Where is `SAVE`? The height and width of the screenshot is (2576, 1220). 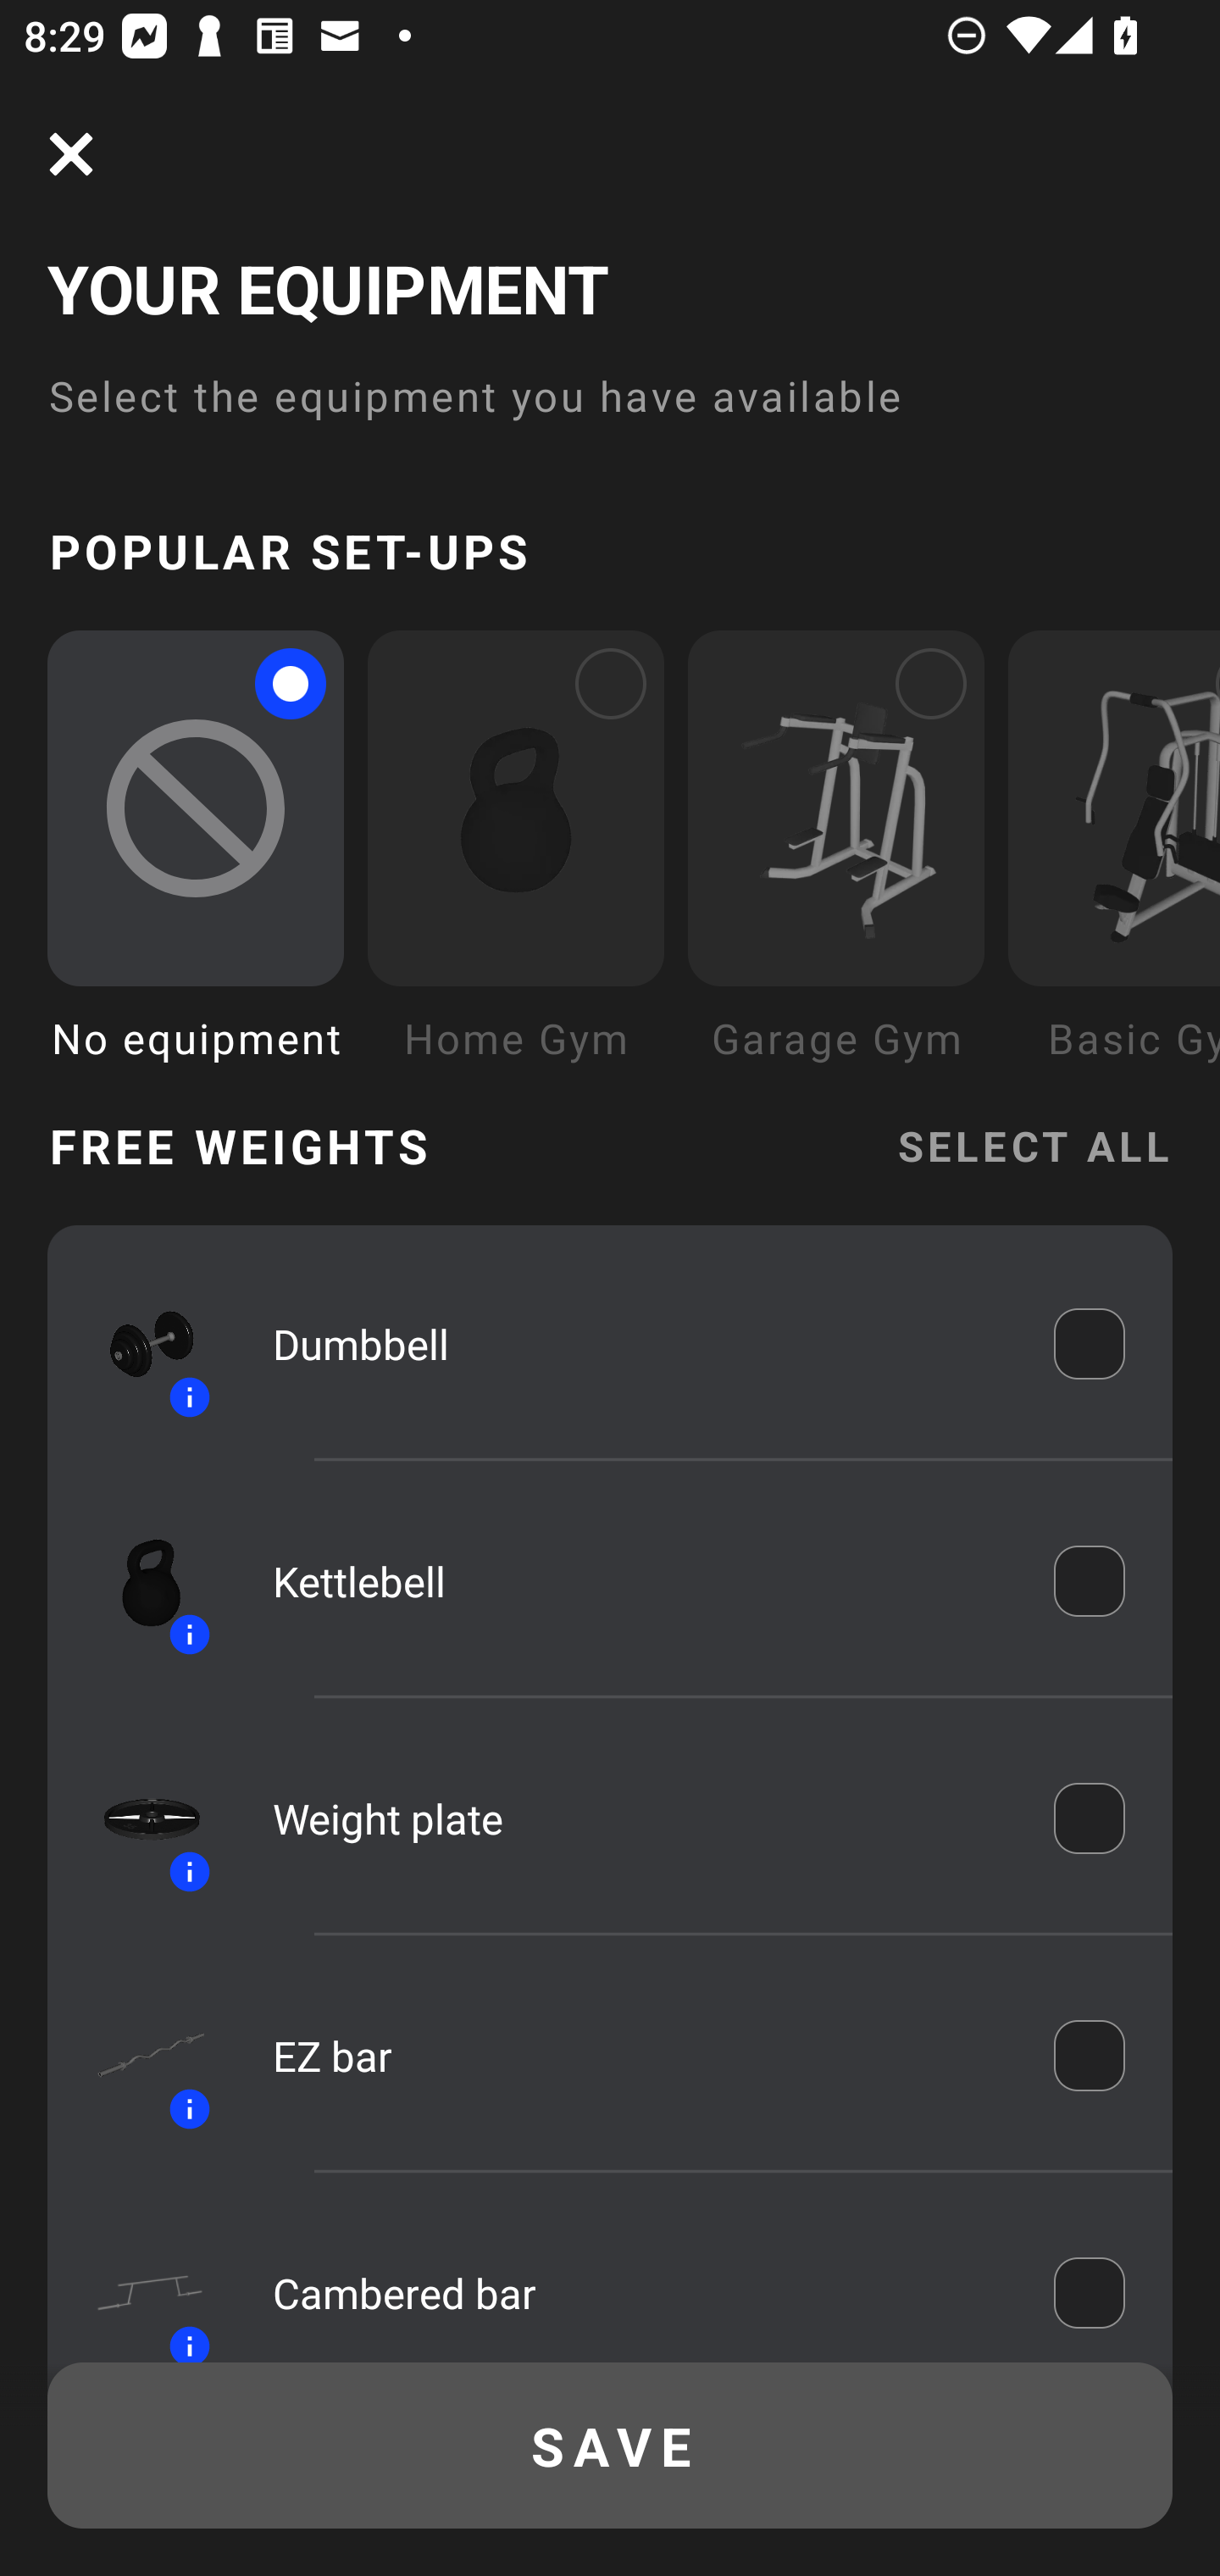
SAVE is located at coordinates (610, 2446).